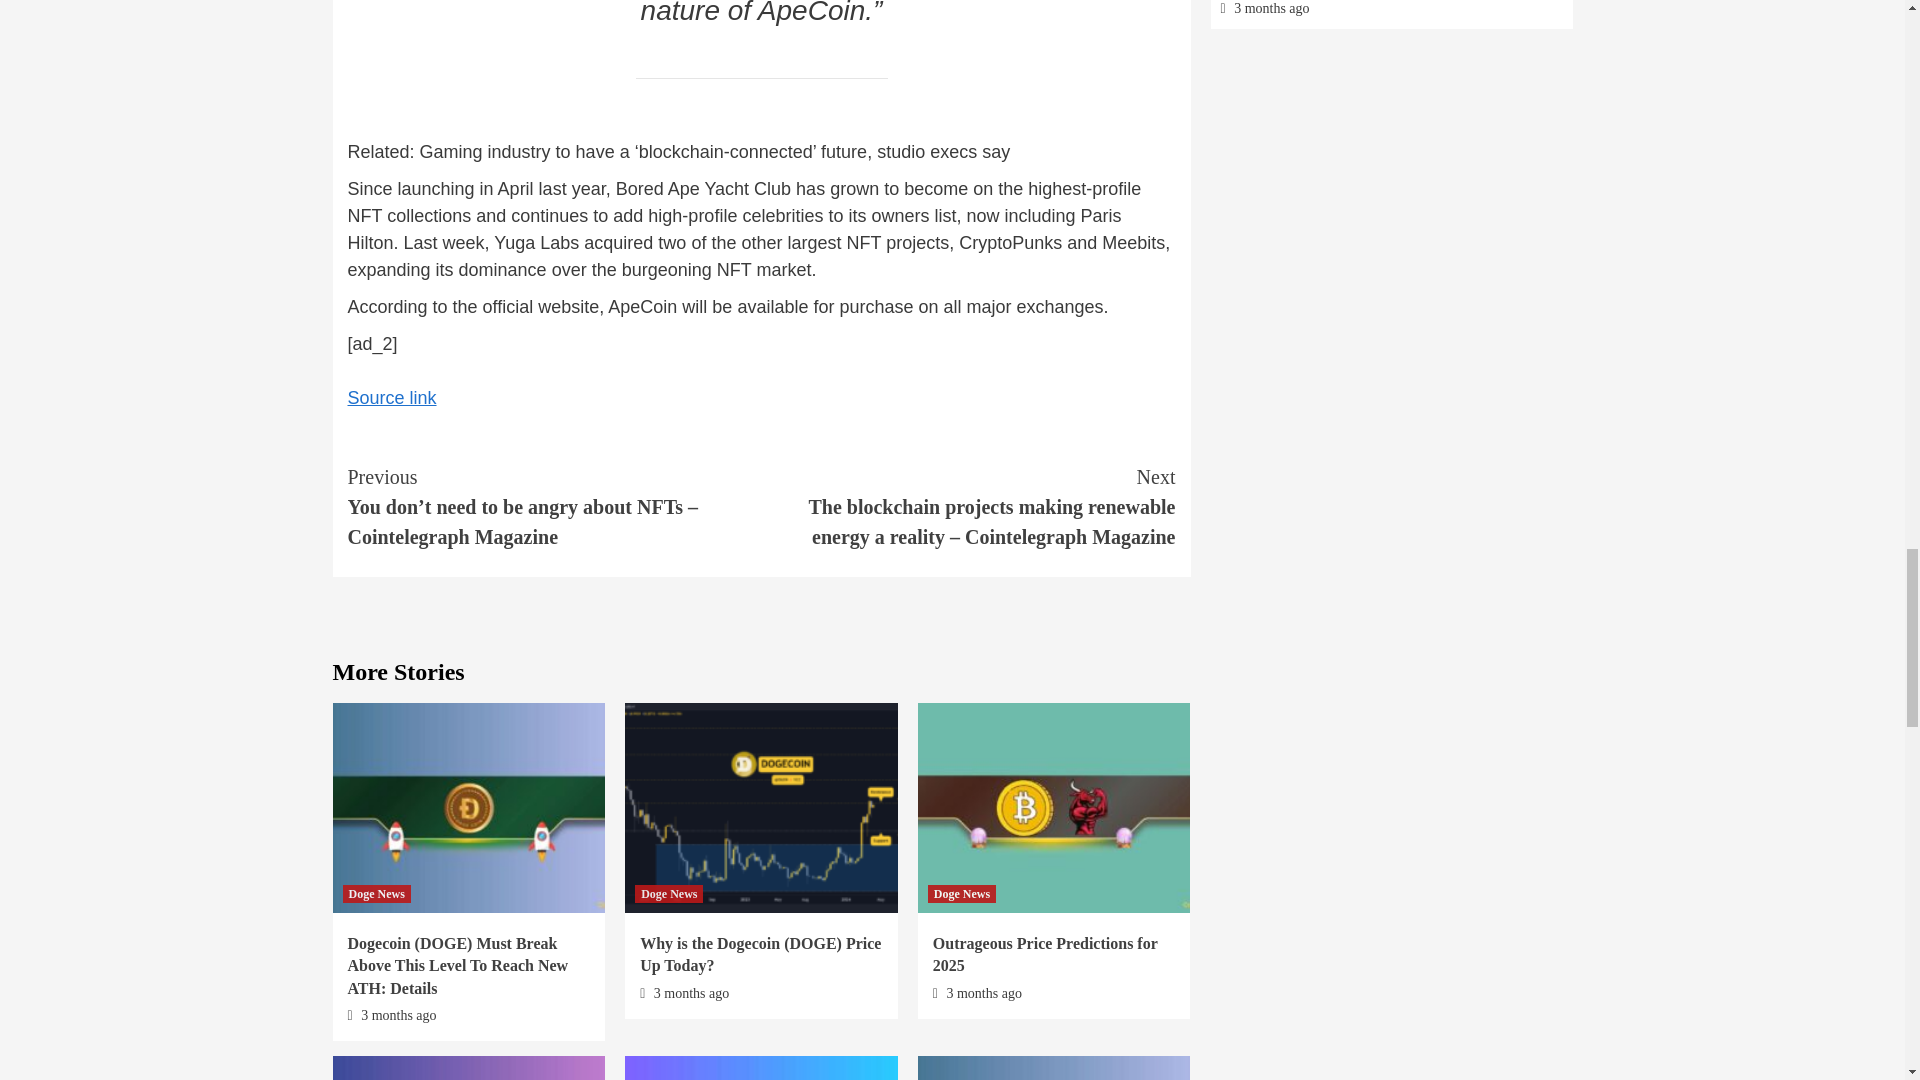  I want to click on Doge News, so click(376, 893).